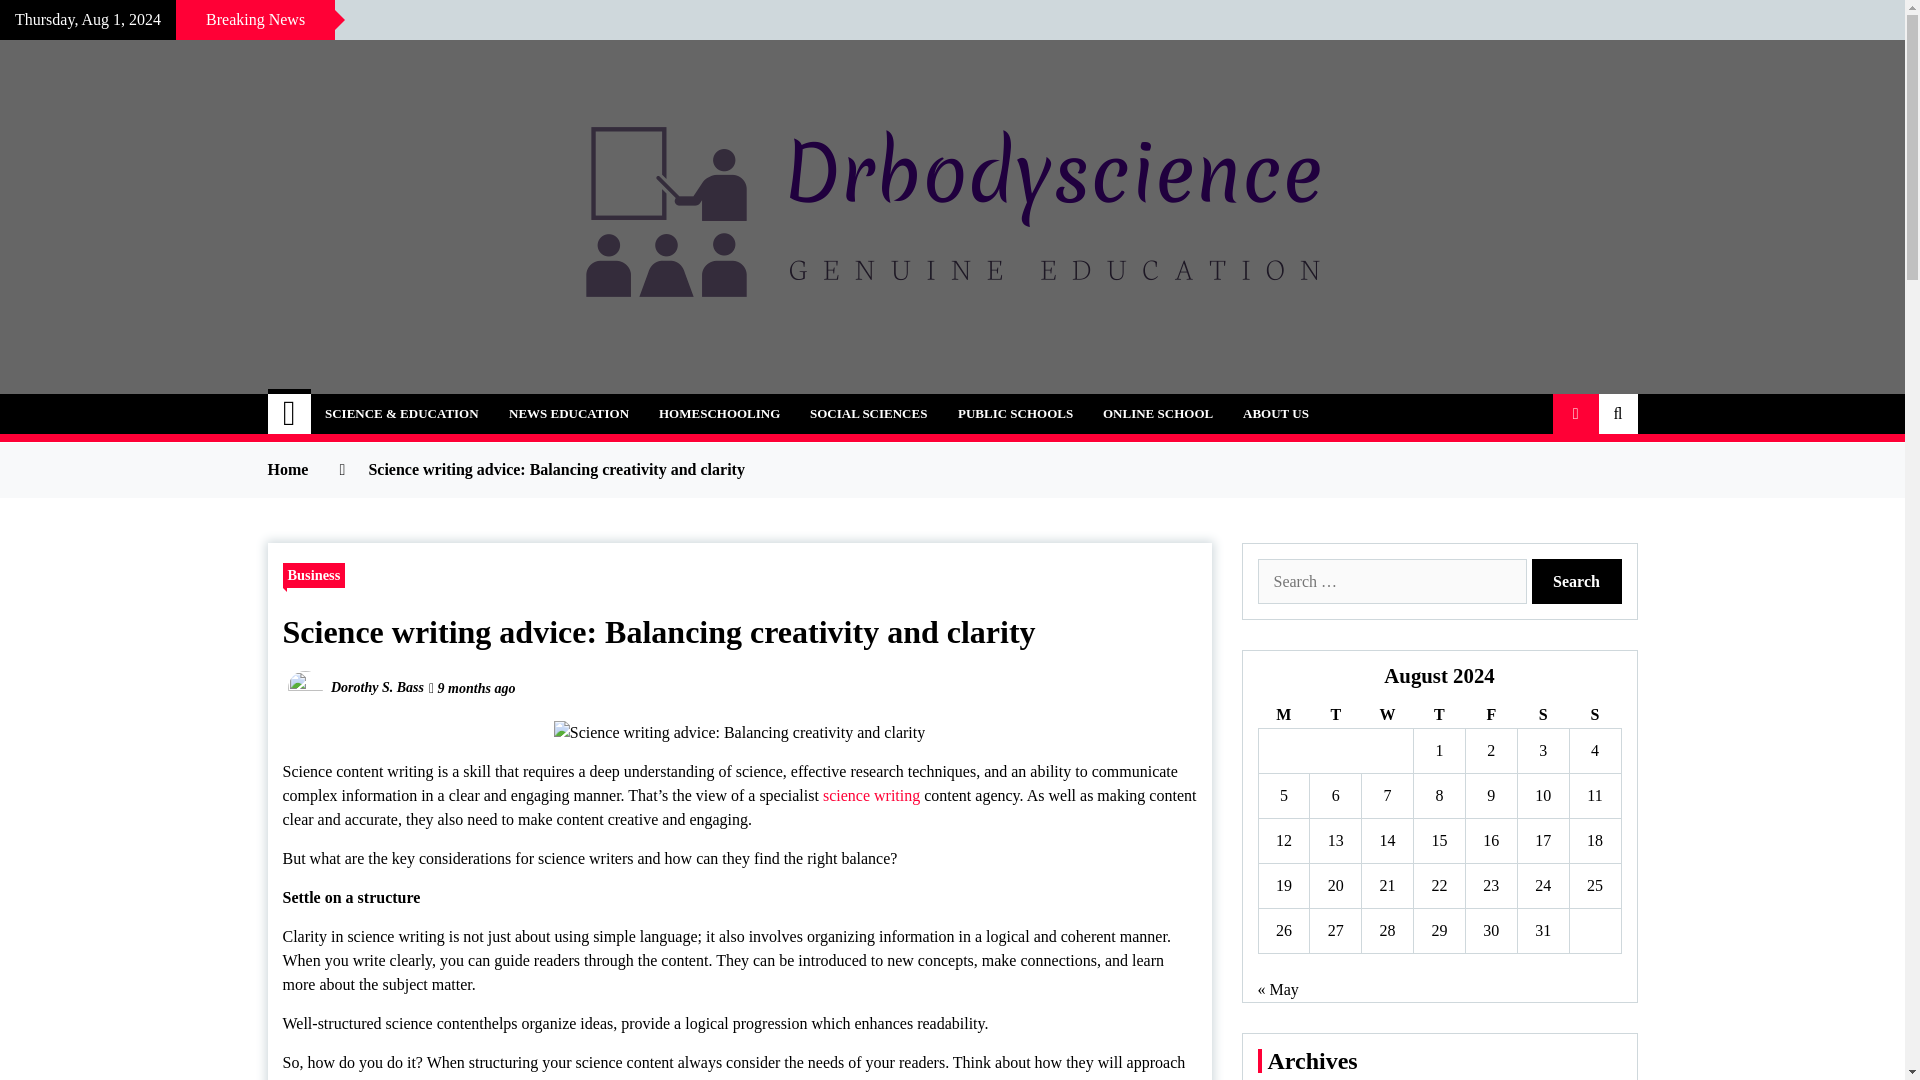 The height and width of the screenshot is (1080, 1920). I want to click on Tuesday, so click(1335, 716).